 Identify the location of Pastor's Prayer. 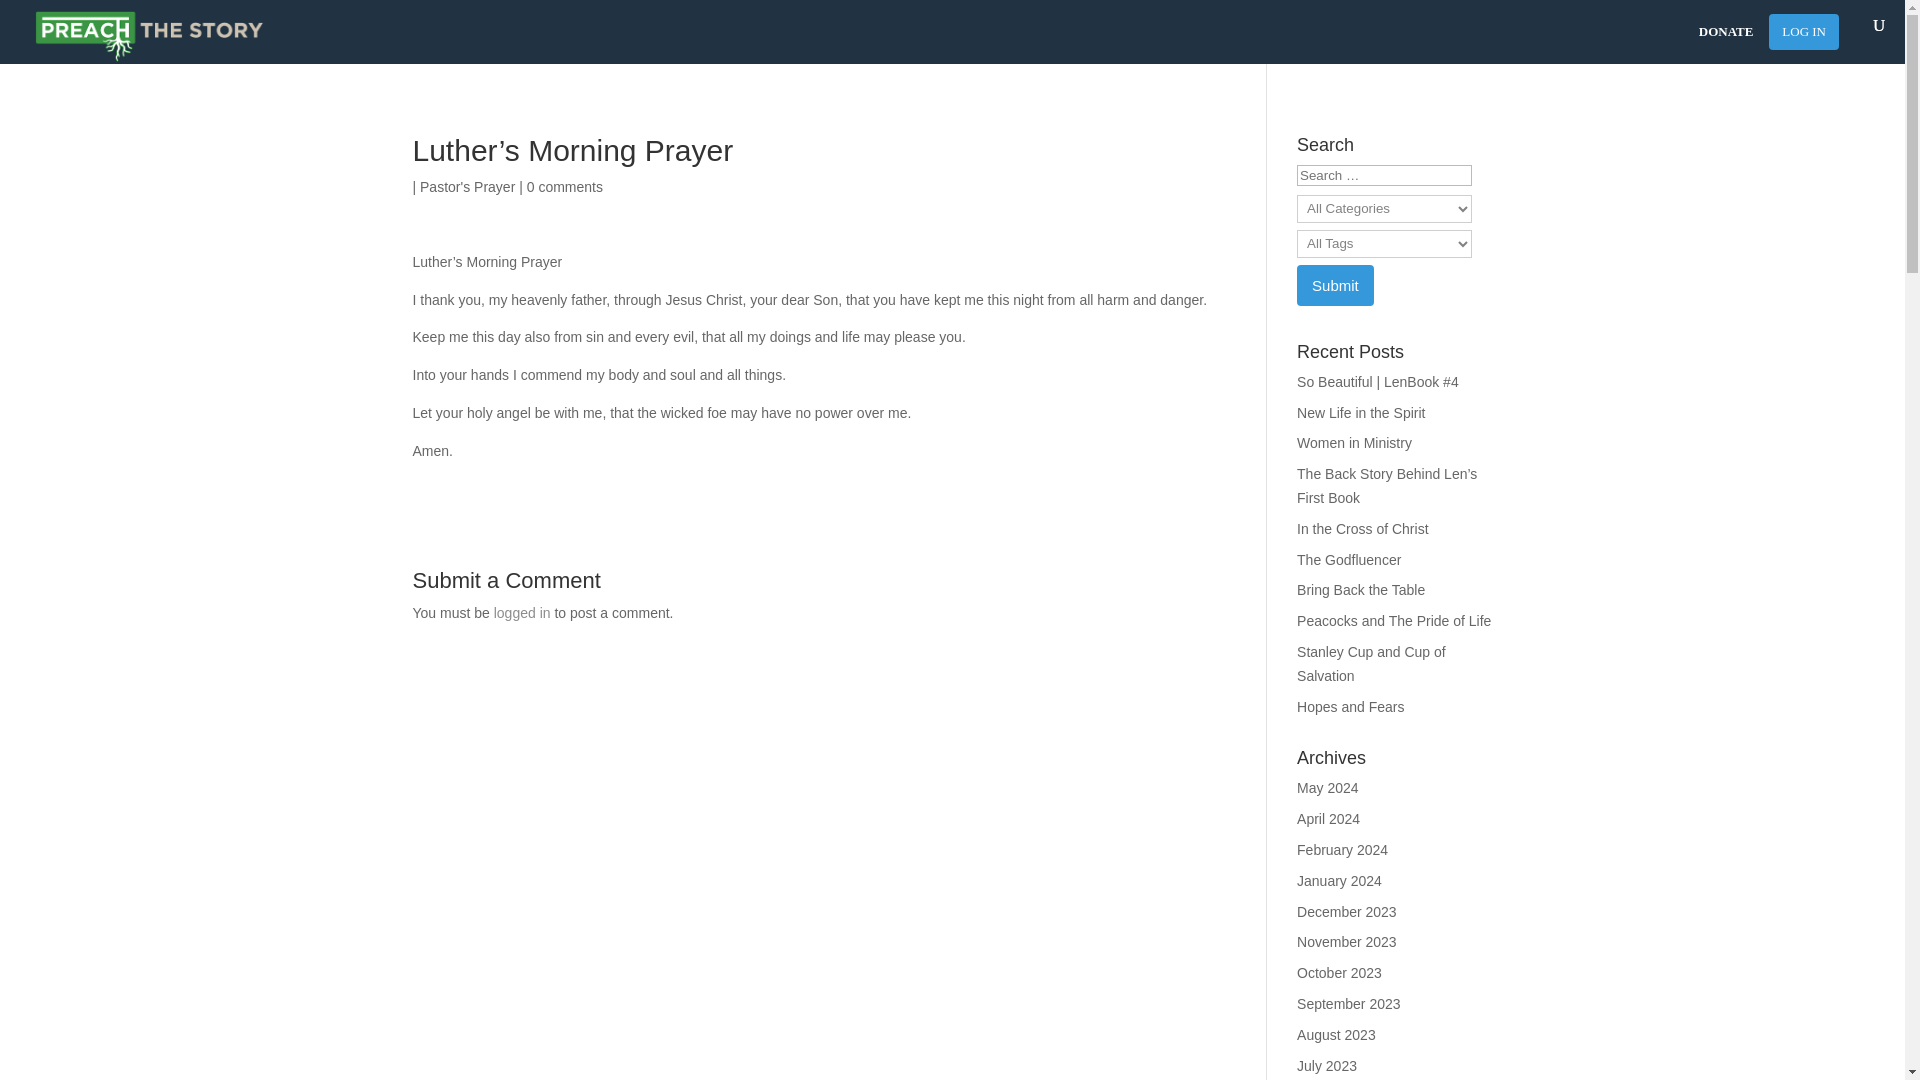
(467, 187).